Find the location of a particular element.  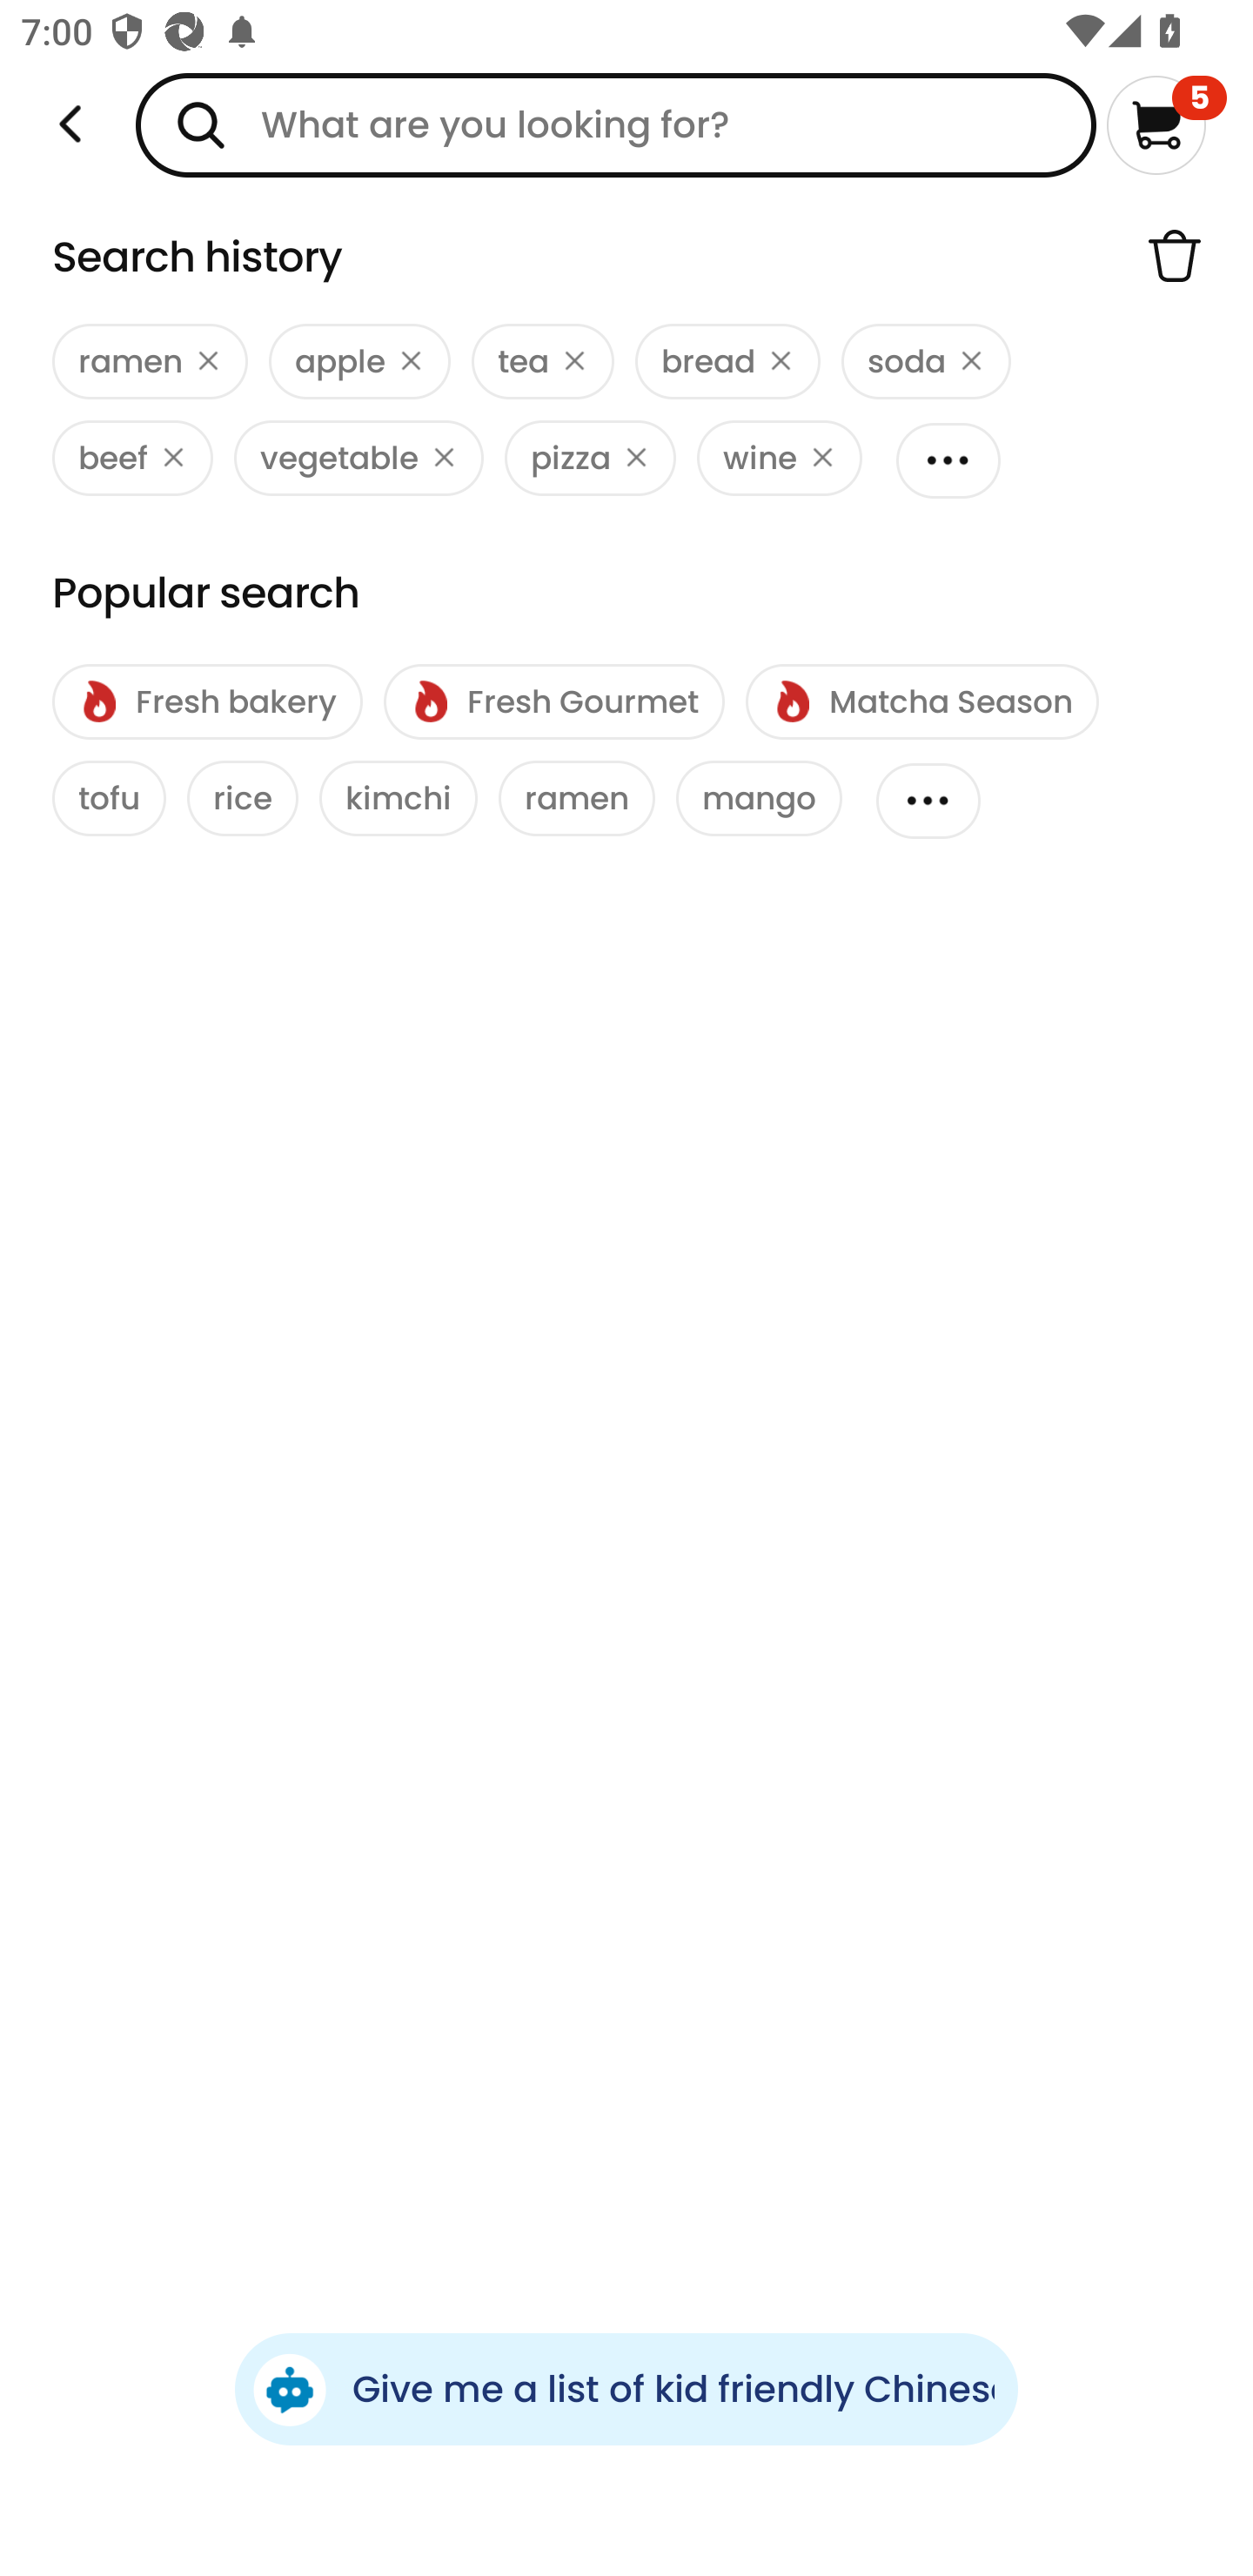

tofu is located at coordinates (110, 799).